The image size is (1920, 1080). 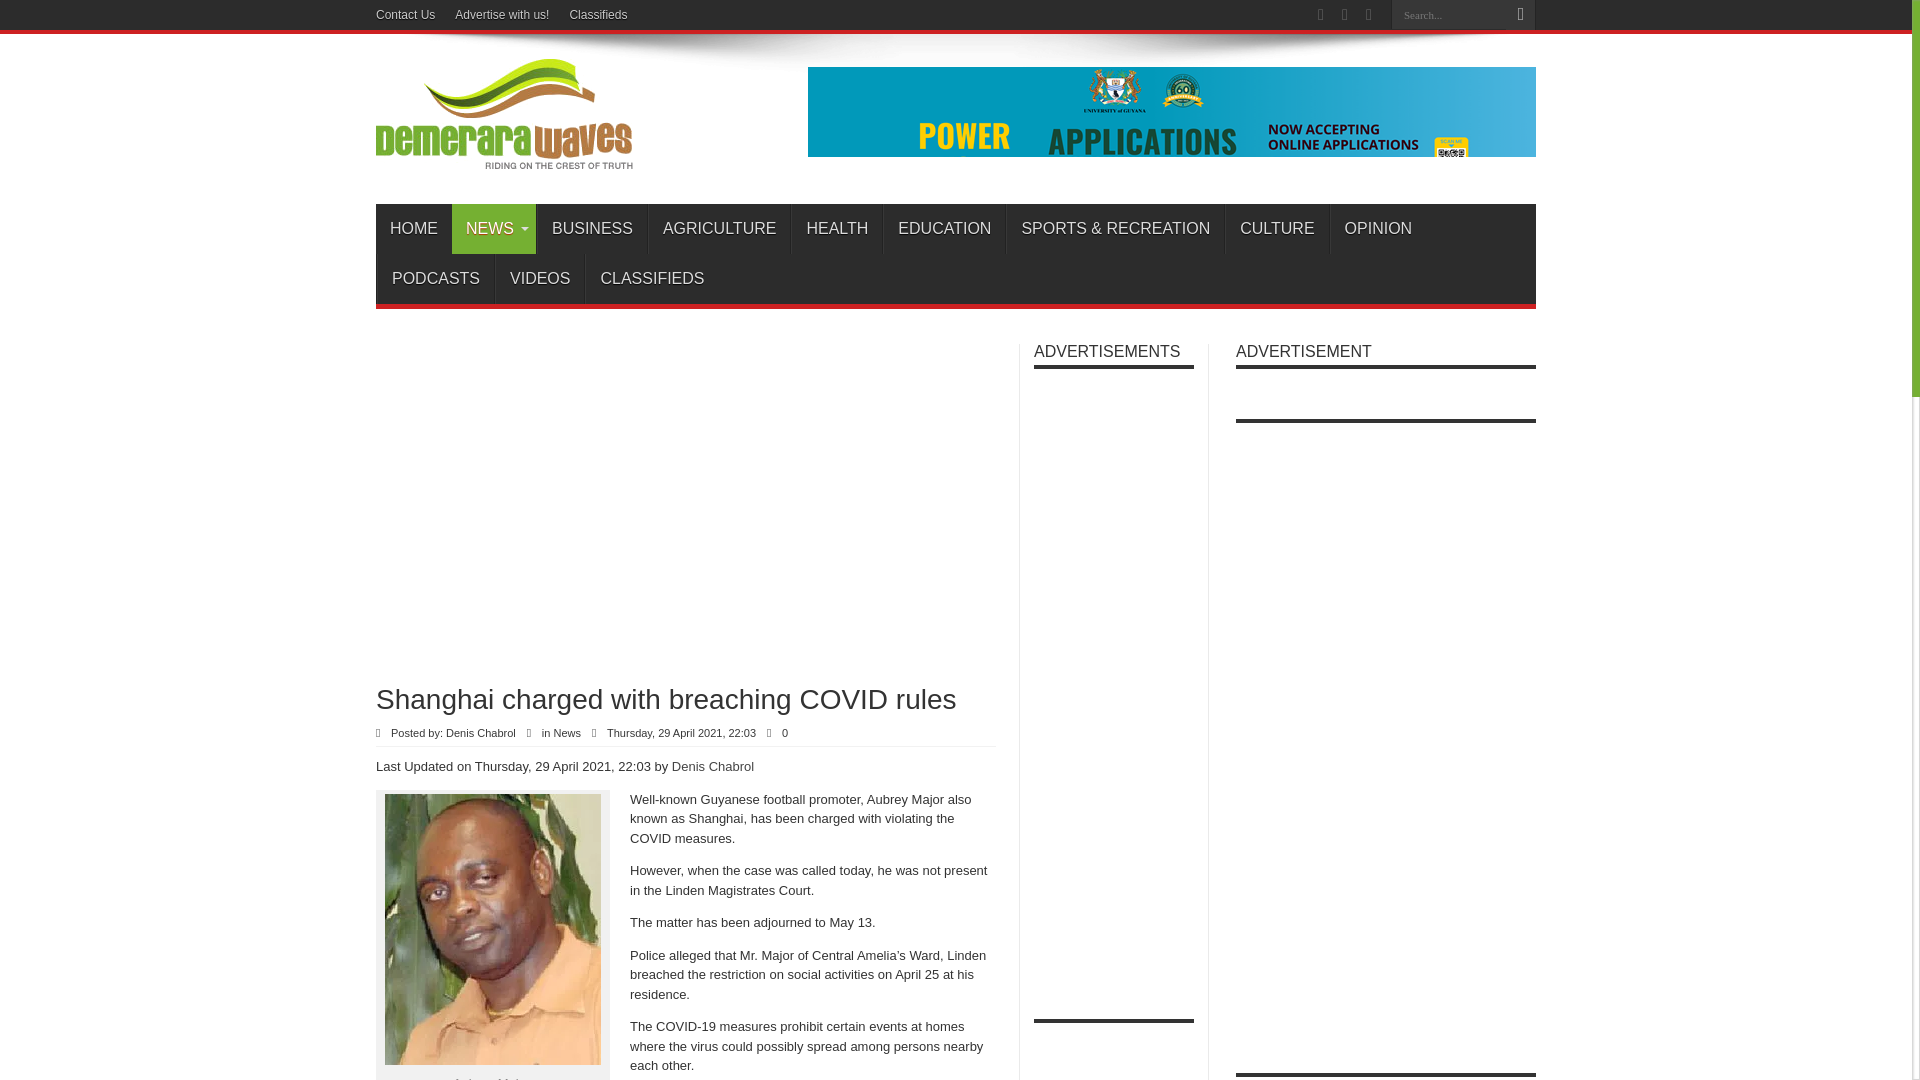 What do you see at coordinates (539, 278) in the screenshot?
I see `VIDEOS` at bounding box center [539, 278].